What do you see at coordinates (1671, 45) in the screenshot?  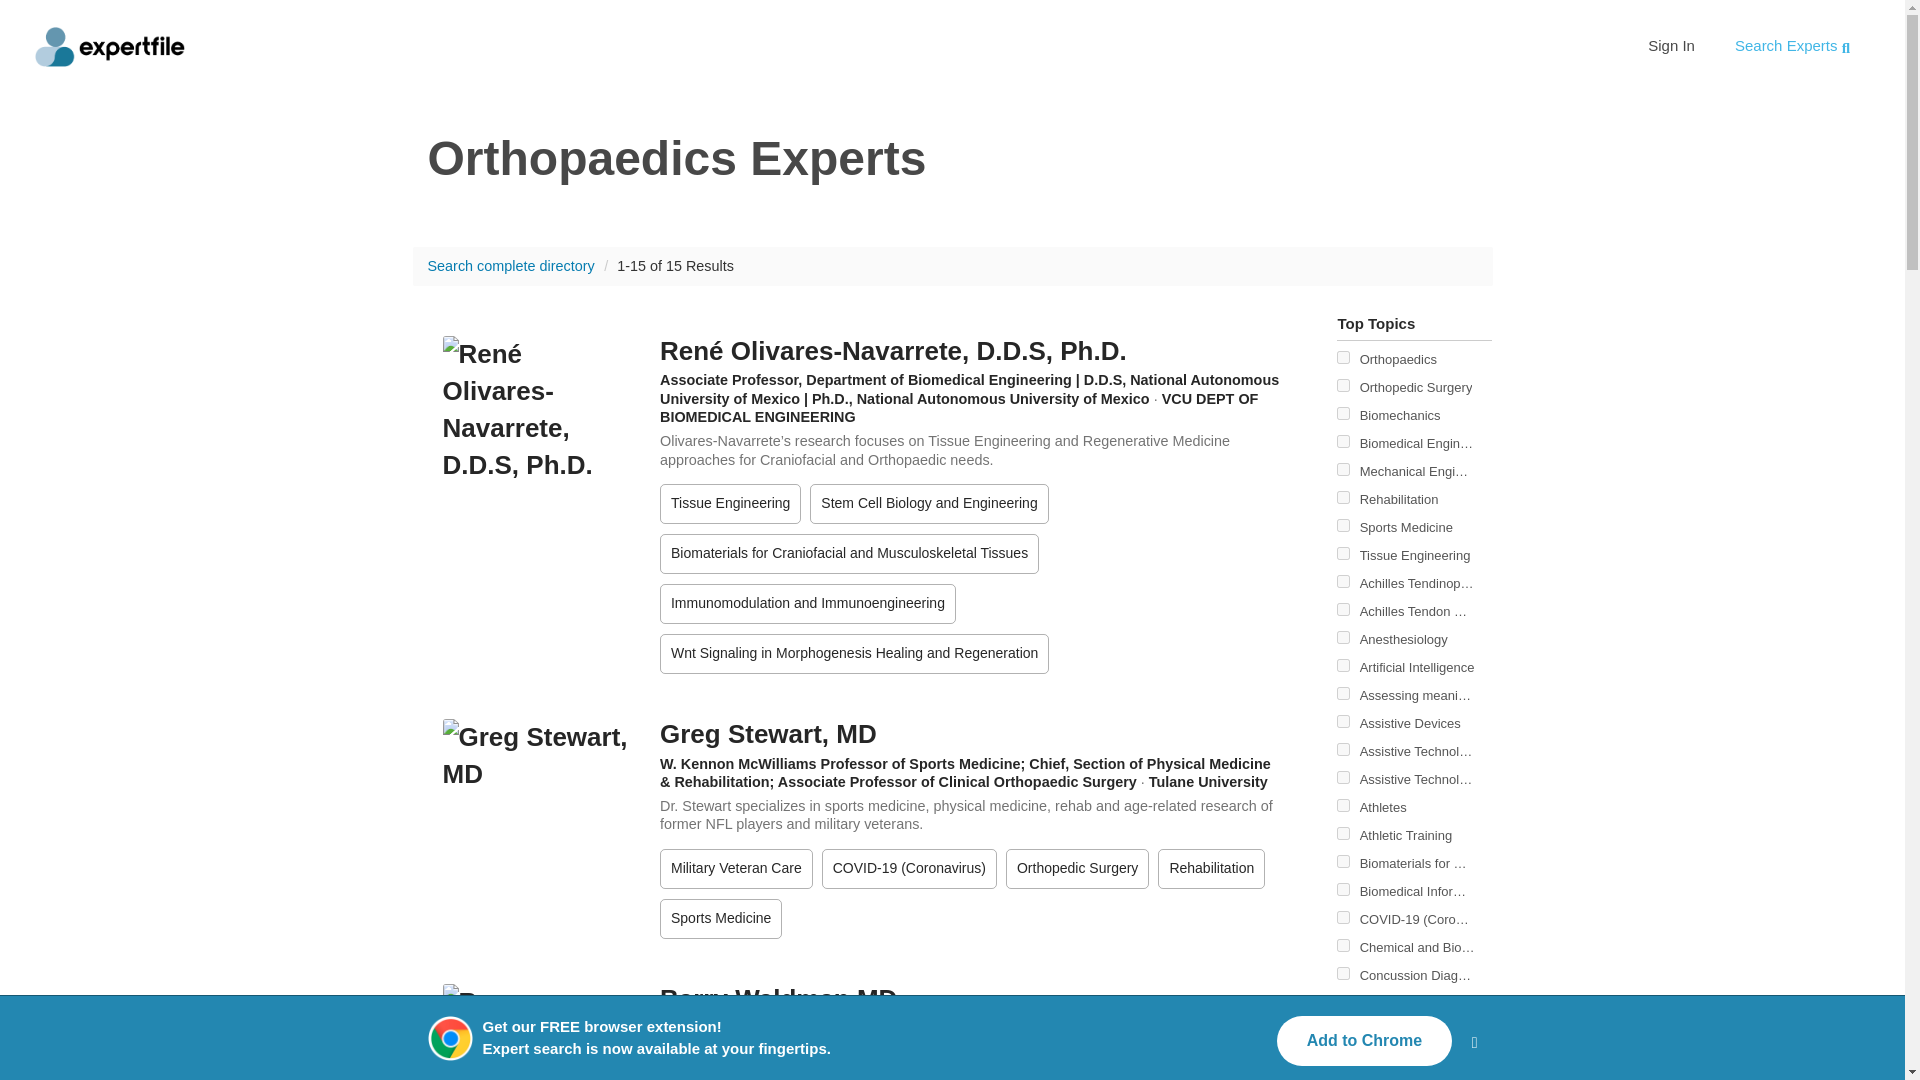 I see `Sign In` at bounding box center [1671, 45].